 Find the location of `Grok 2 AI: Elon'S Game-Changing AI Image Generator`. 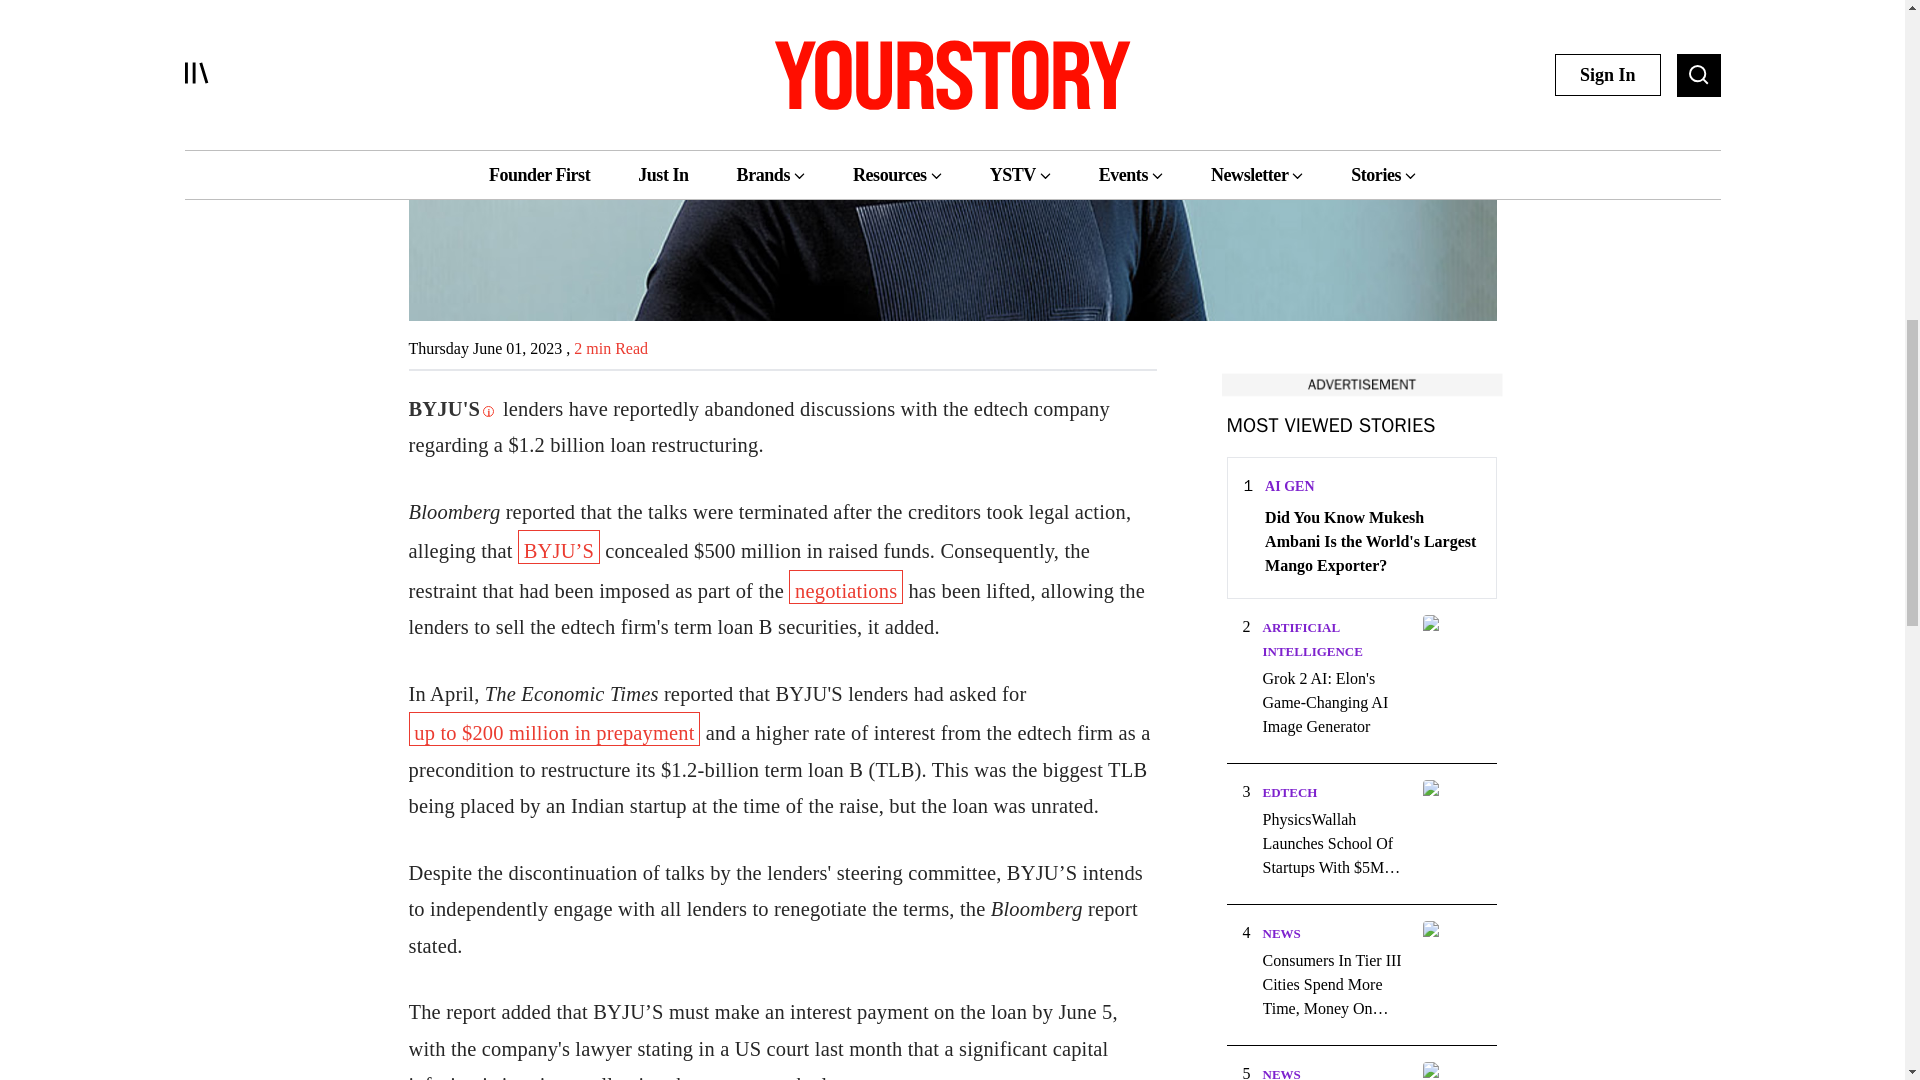

Grok 2 AI: Elon'S Game-Changing AI Image Generator is located at coordinates (1335, 702).